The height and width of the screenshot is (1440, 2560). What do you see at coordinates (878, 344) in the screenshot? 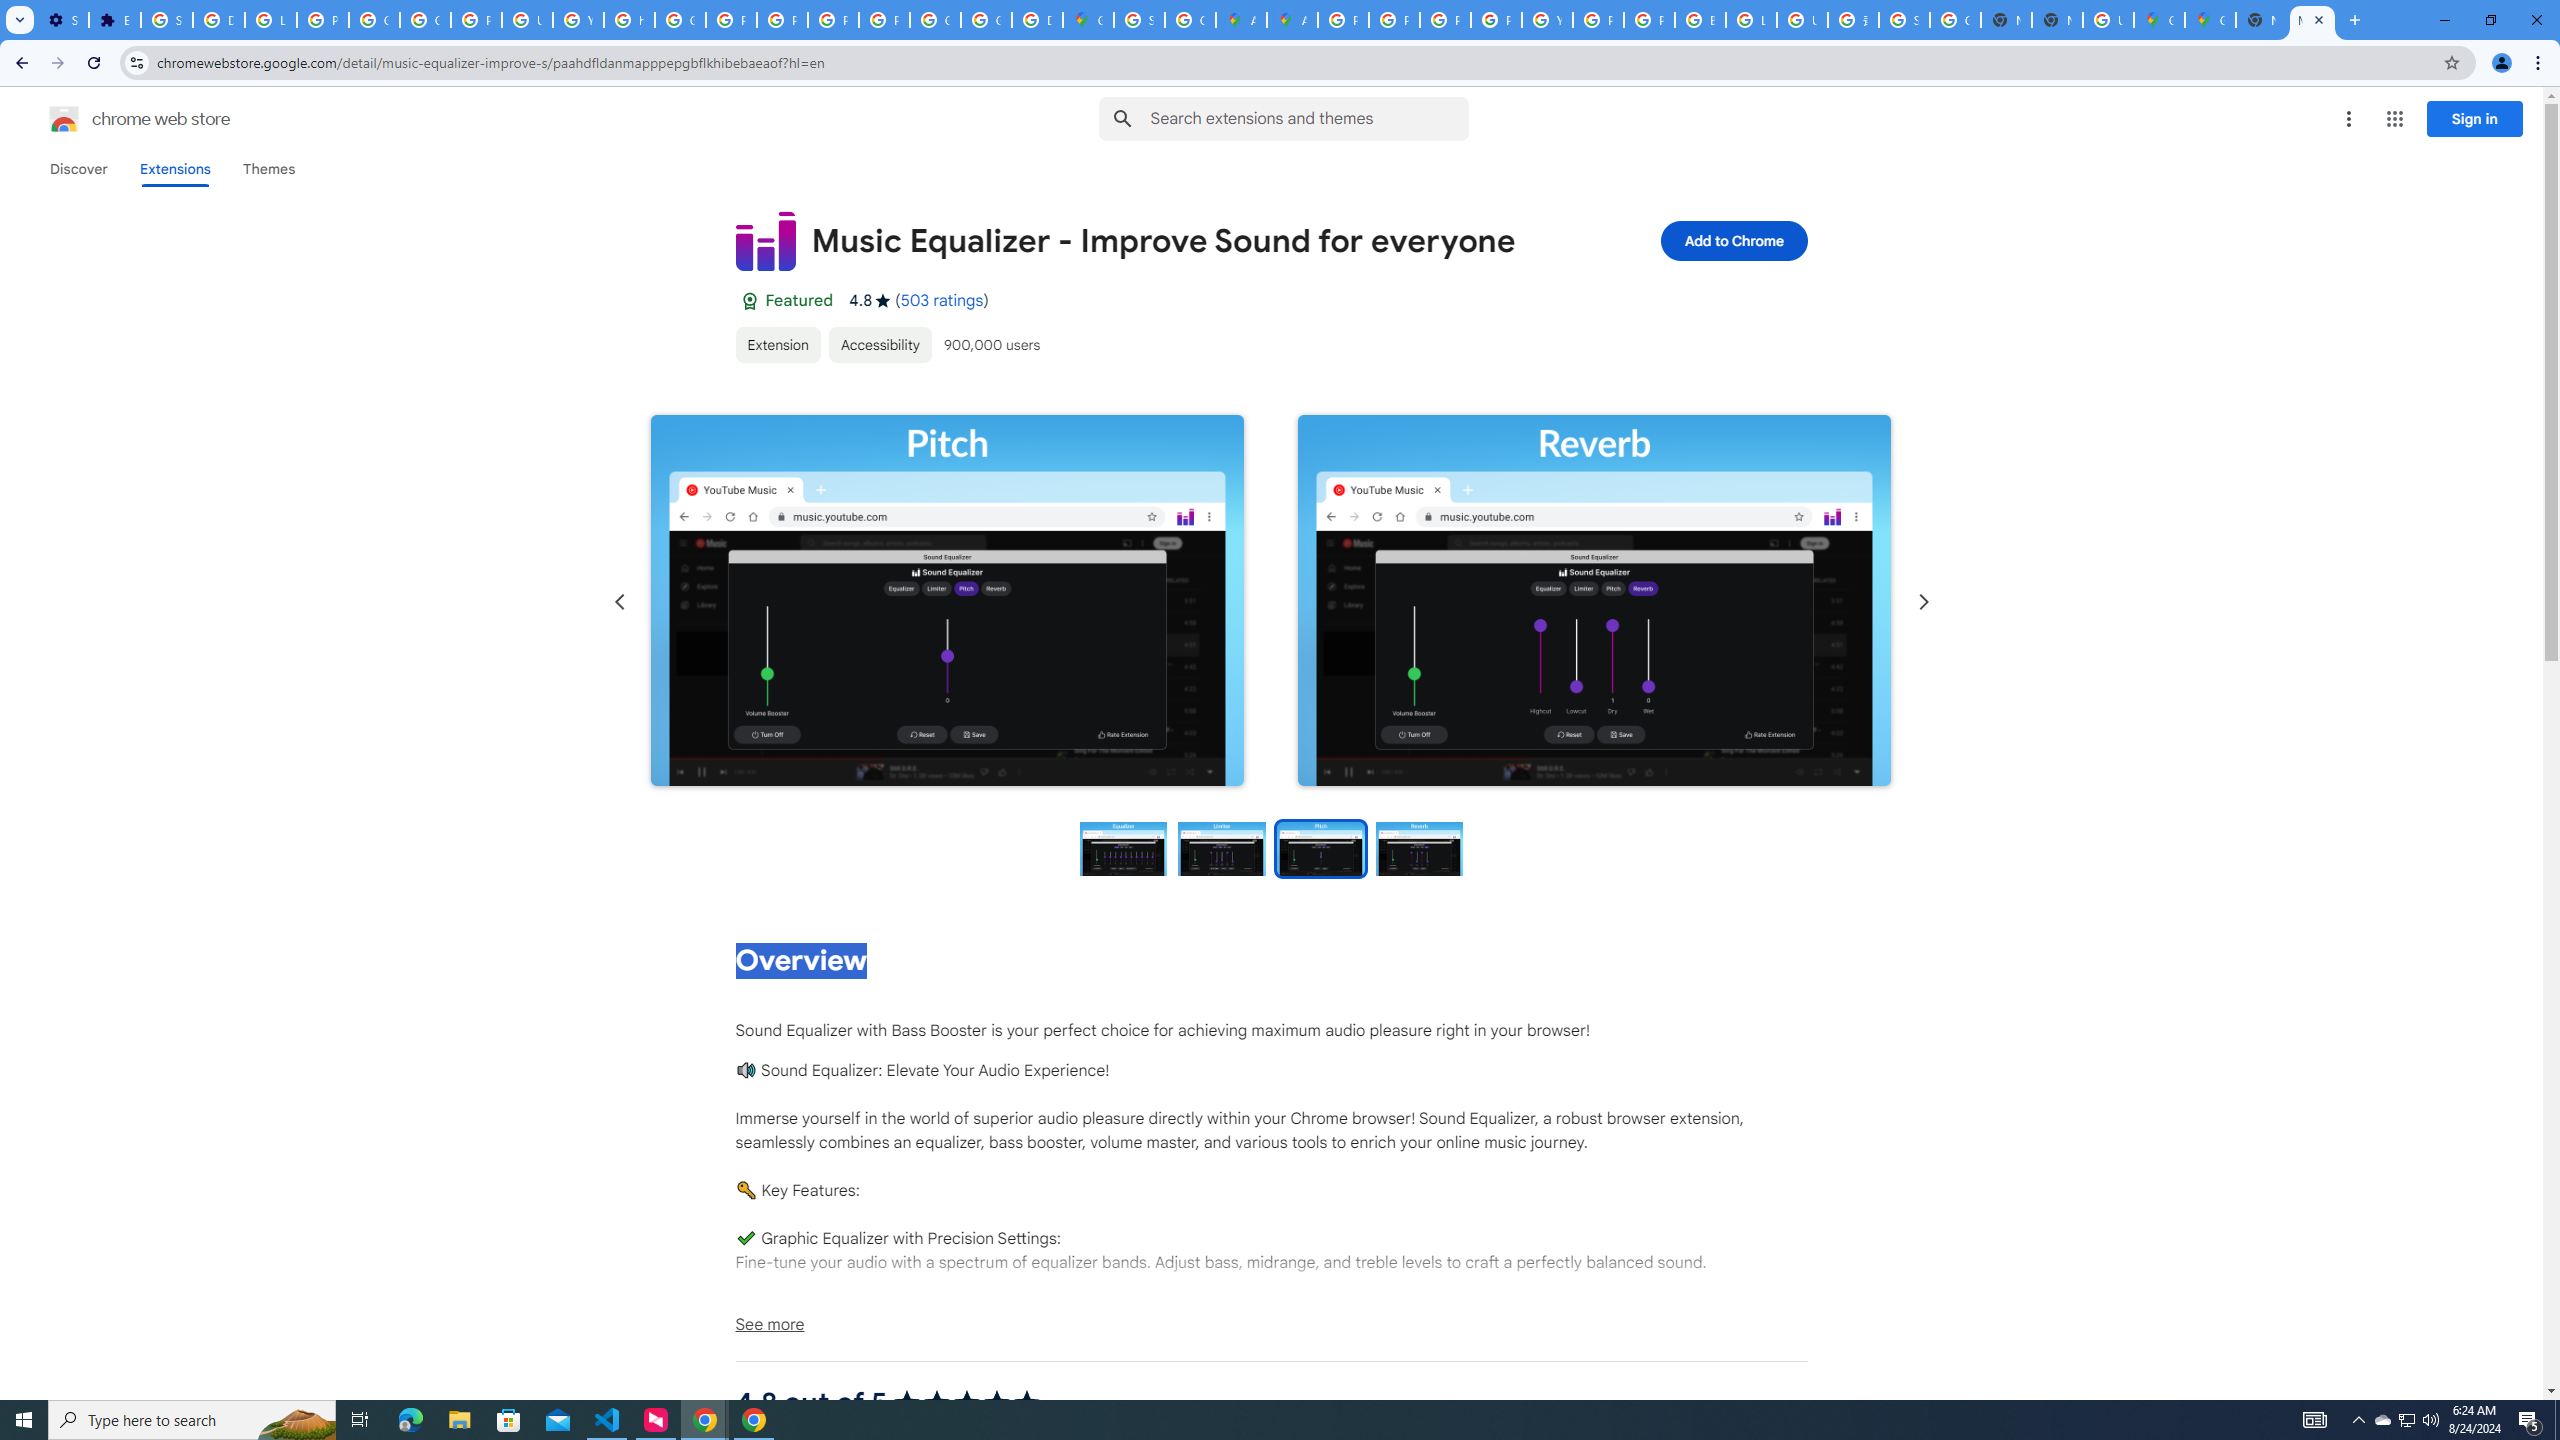
I see `Accessibility` at bounding box center [878, 344].